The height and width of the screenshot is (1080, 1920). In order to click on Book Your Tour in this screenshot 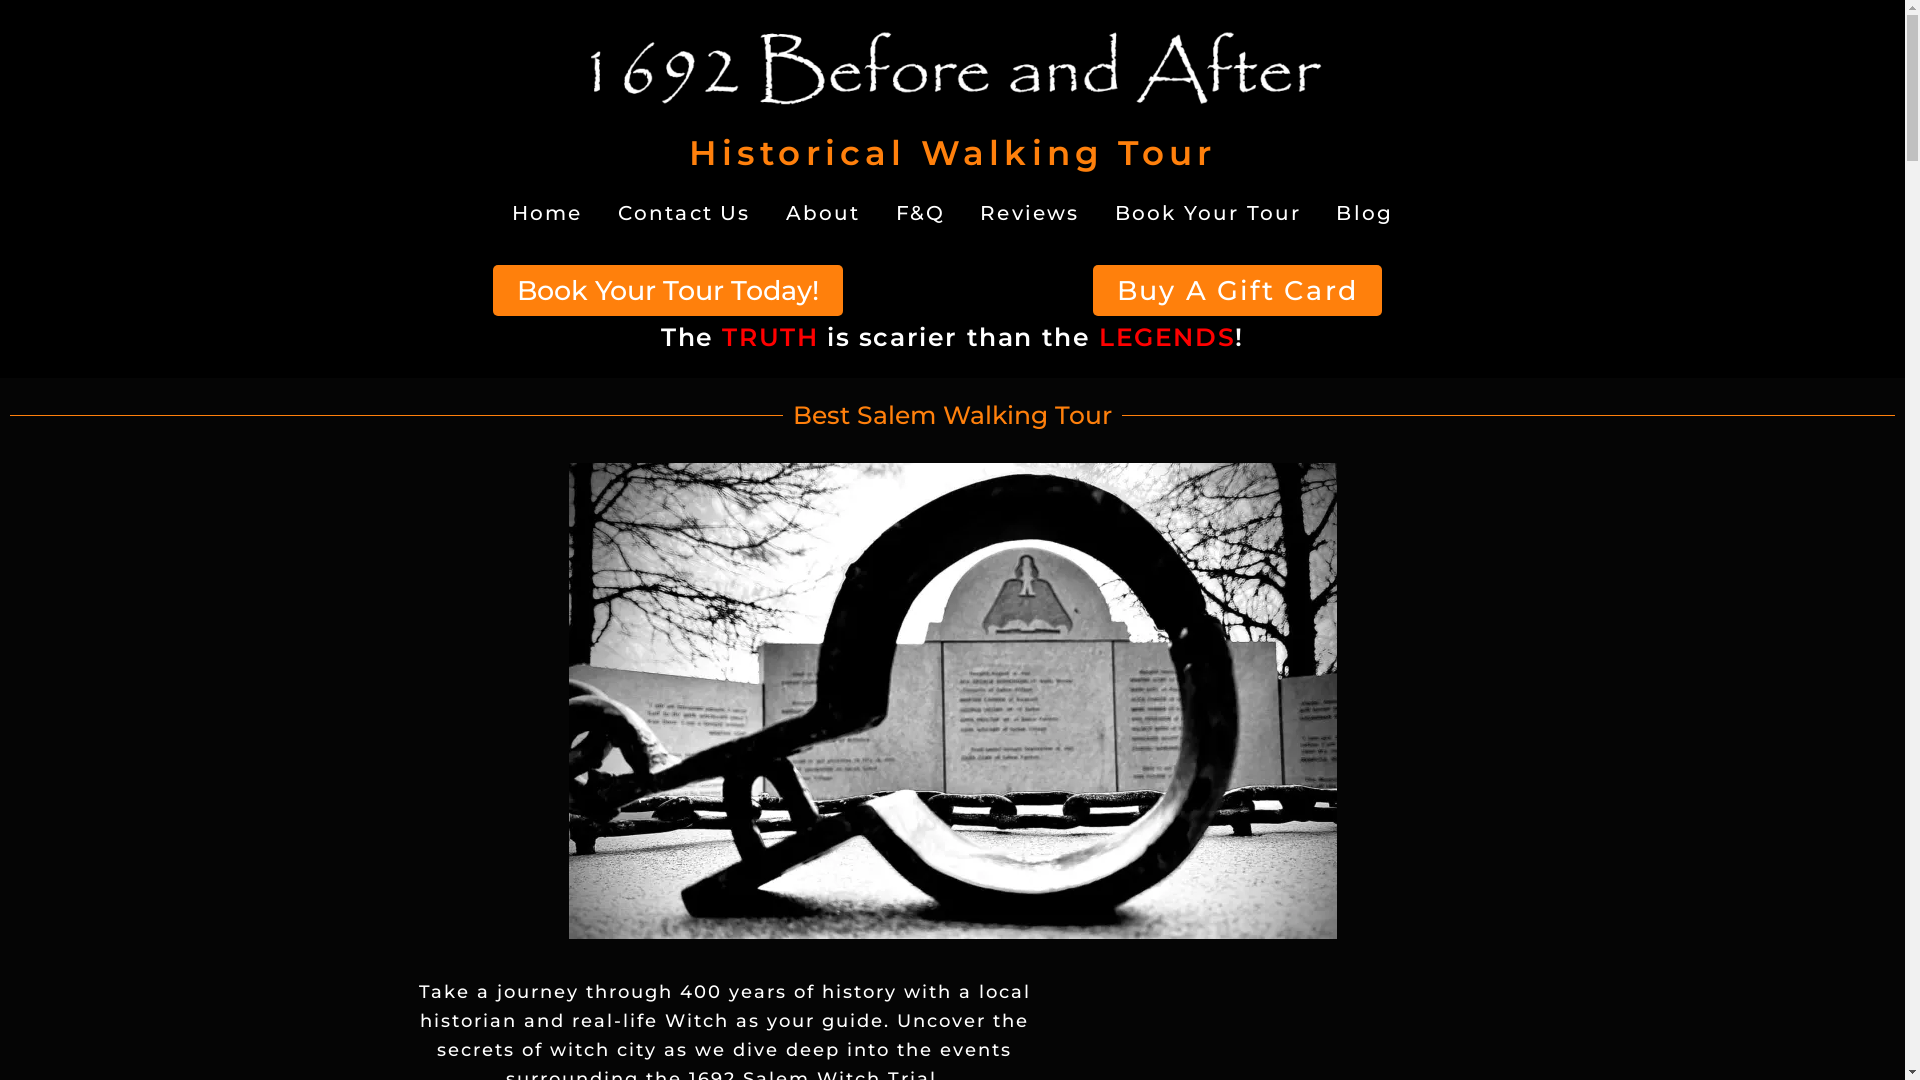, I will do `click(1208, 214)`.